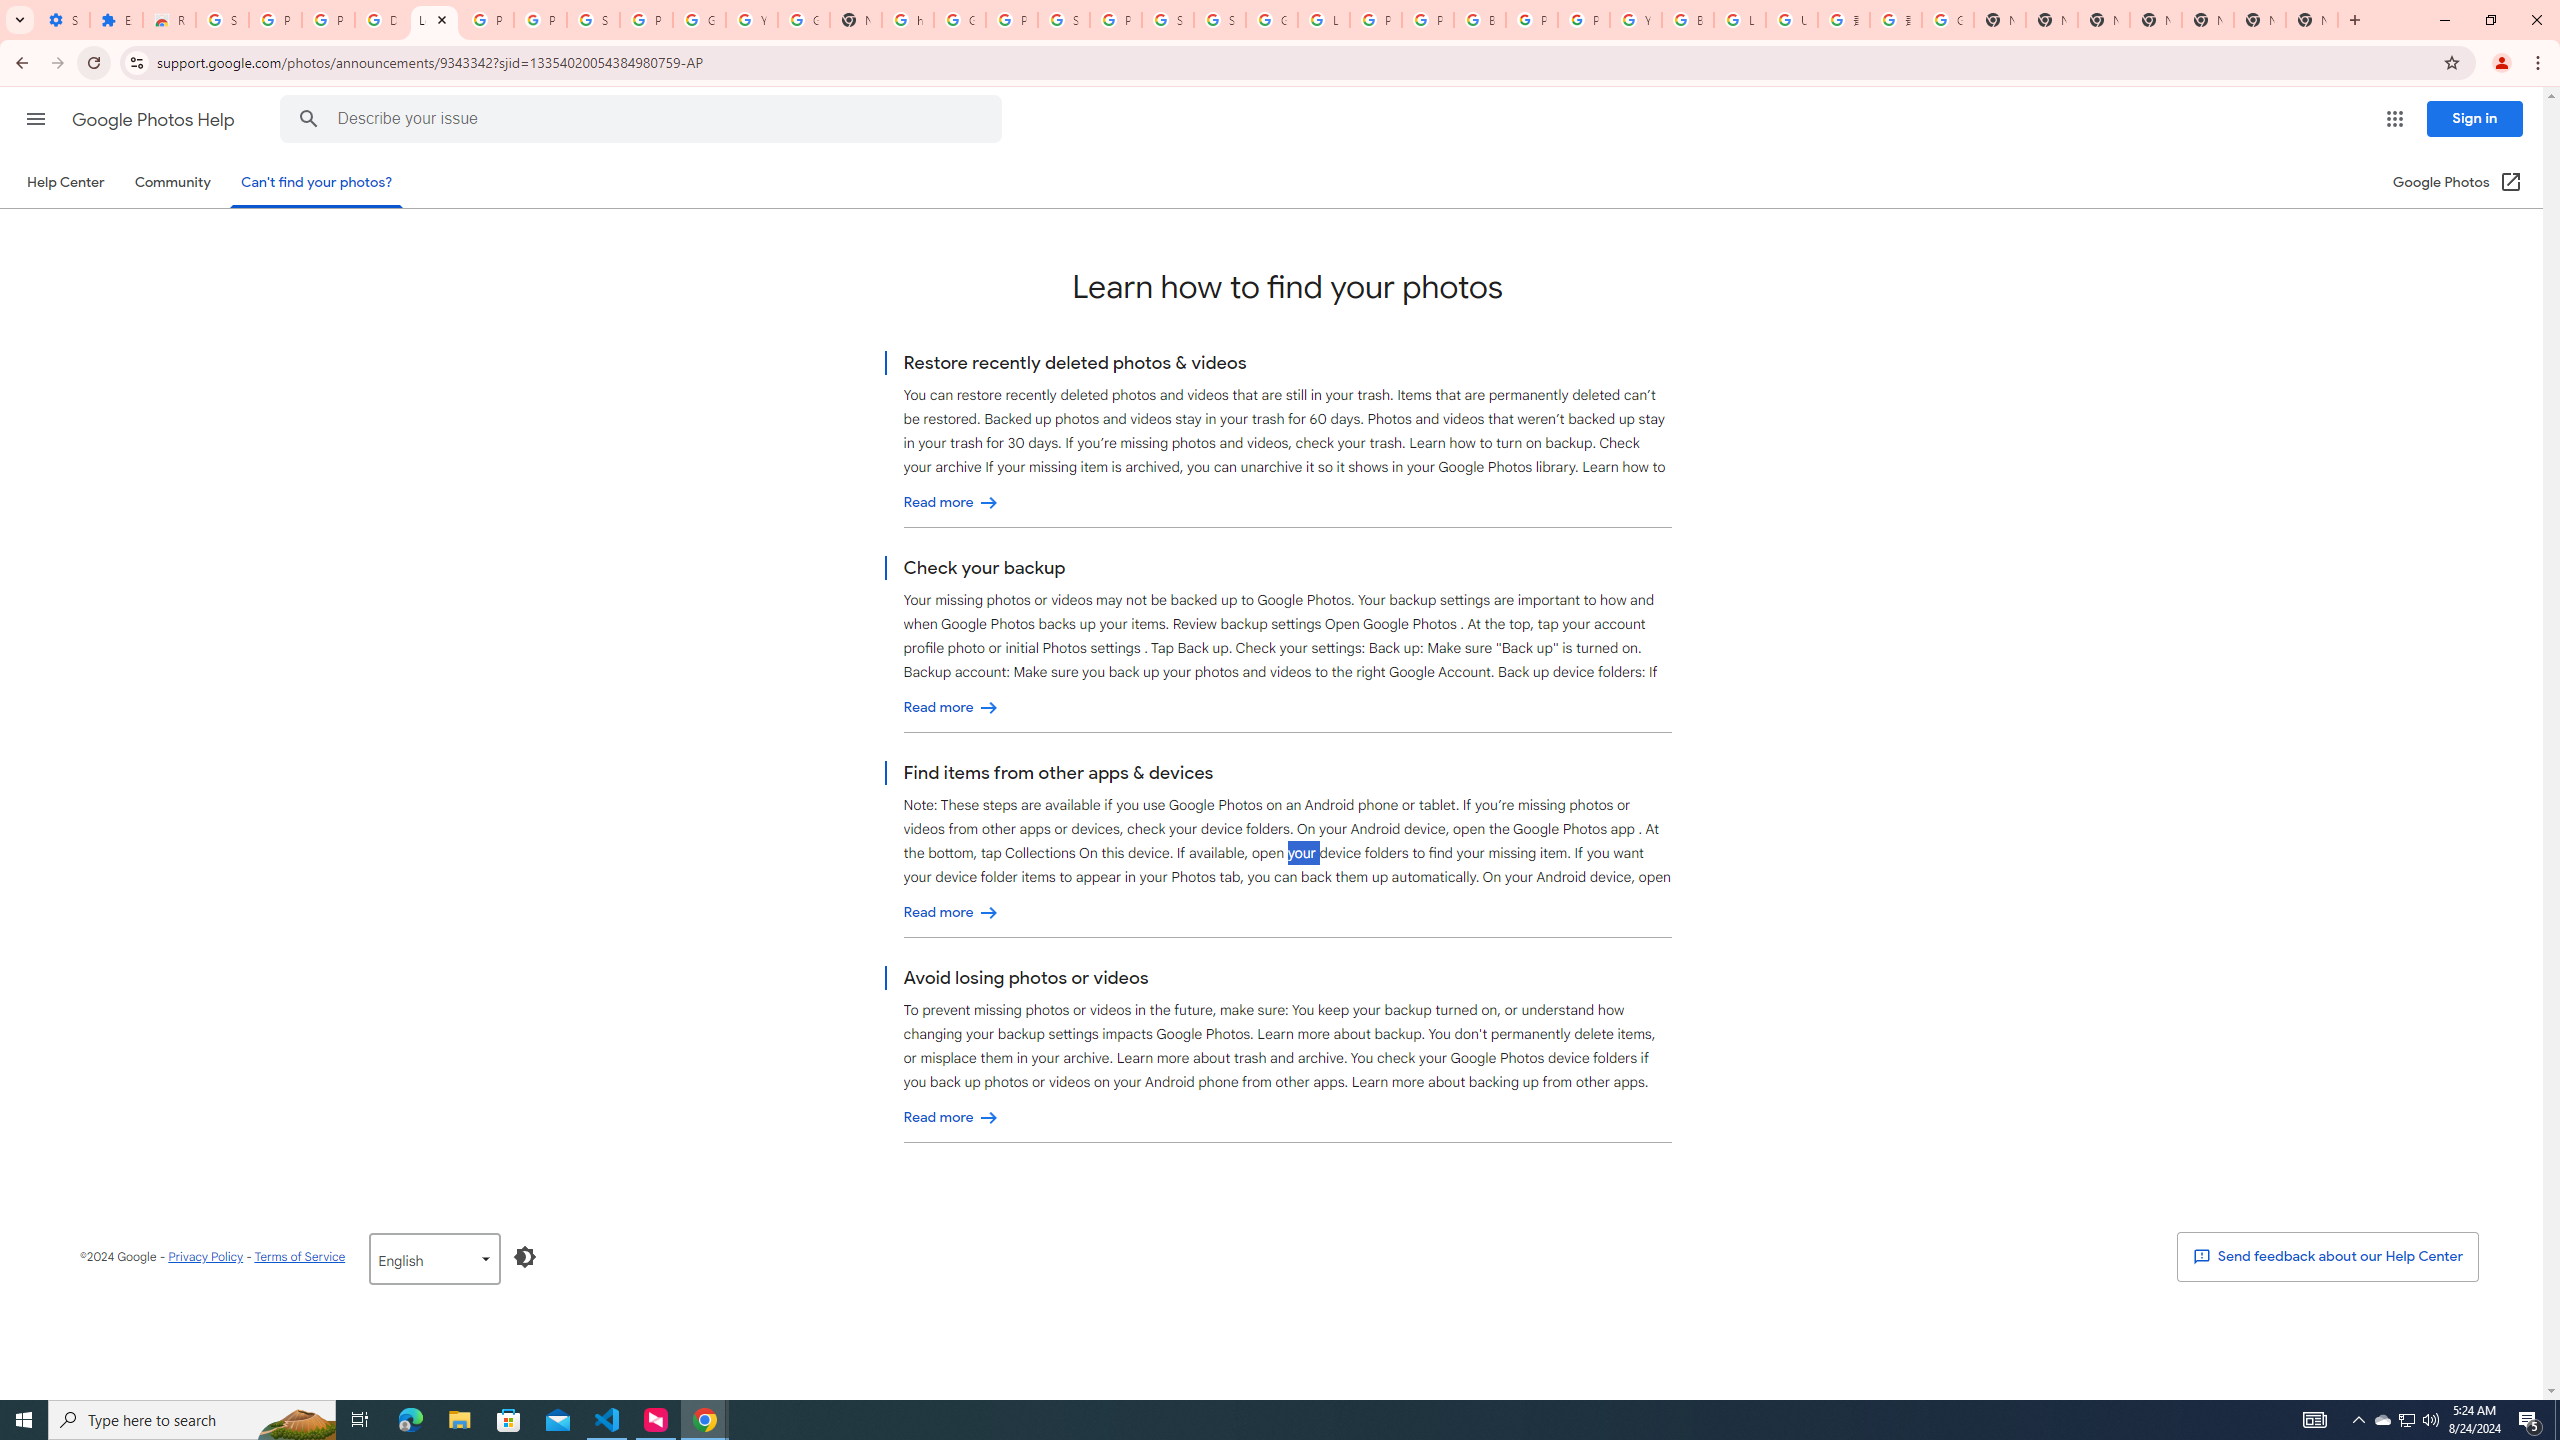 The image size is (2560, 1440). Describe the element at coordinates (952, 1118) in the screenshot. I see `Avoid losing photos or videos` at that location.